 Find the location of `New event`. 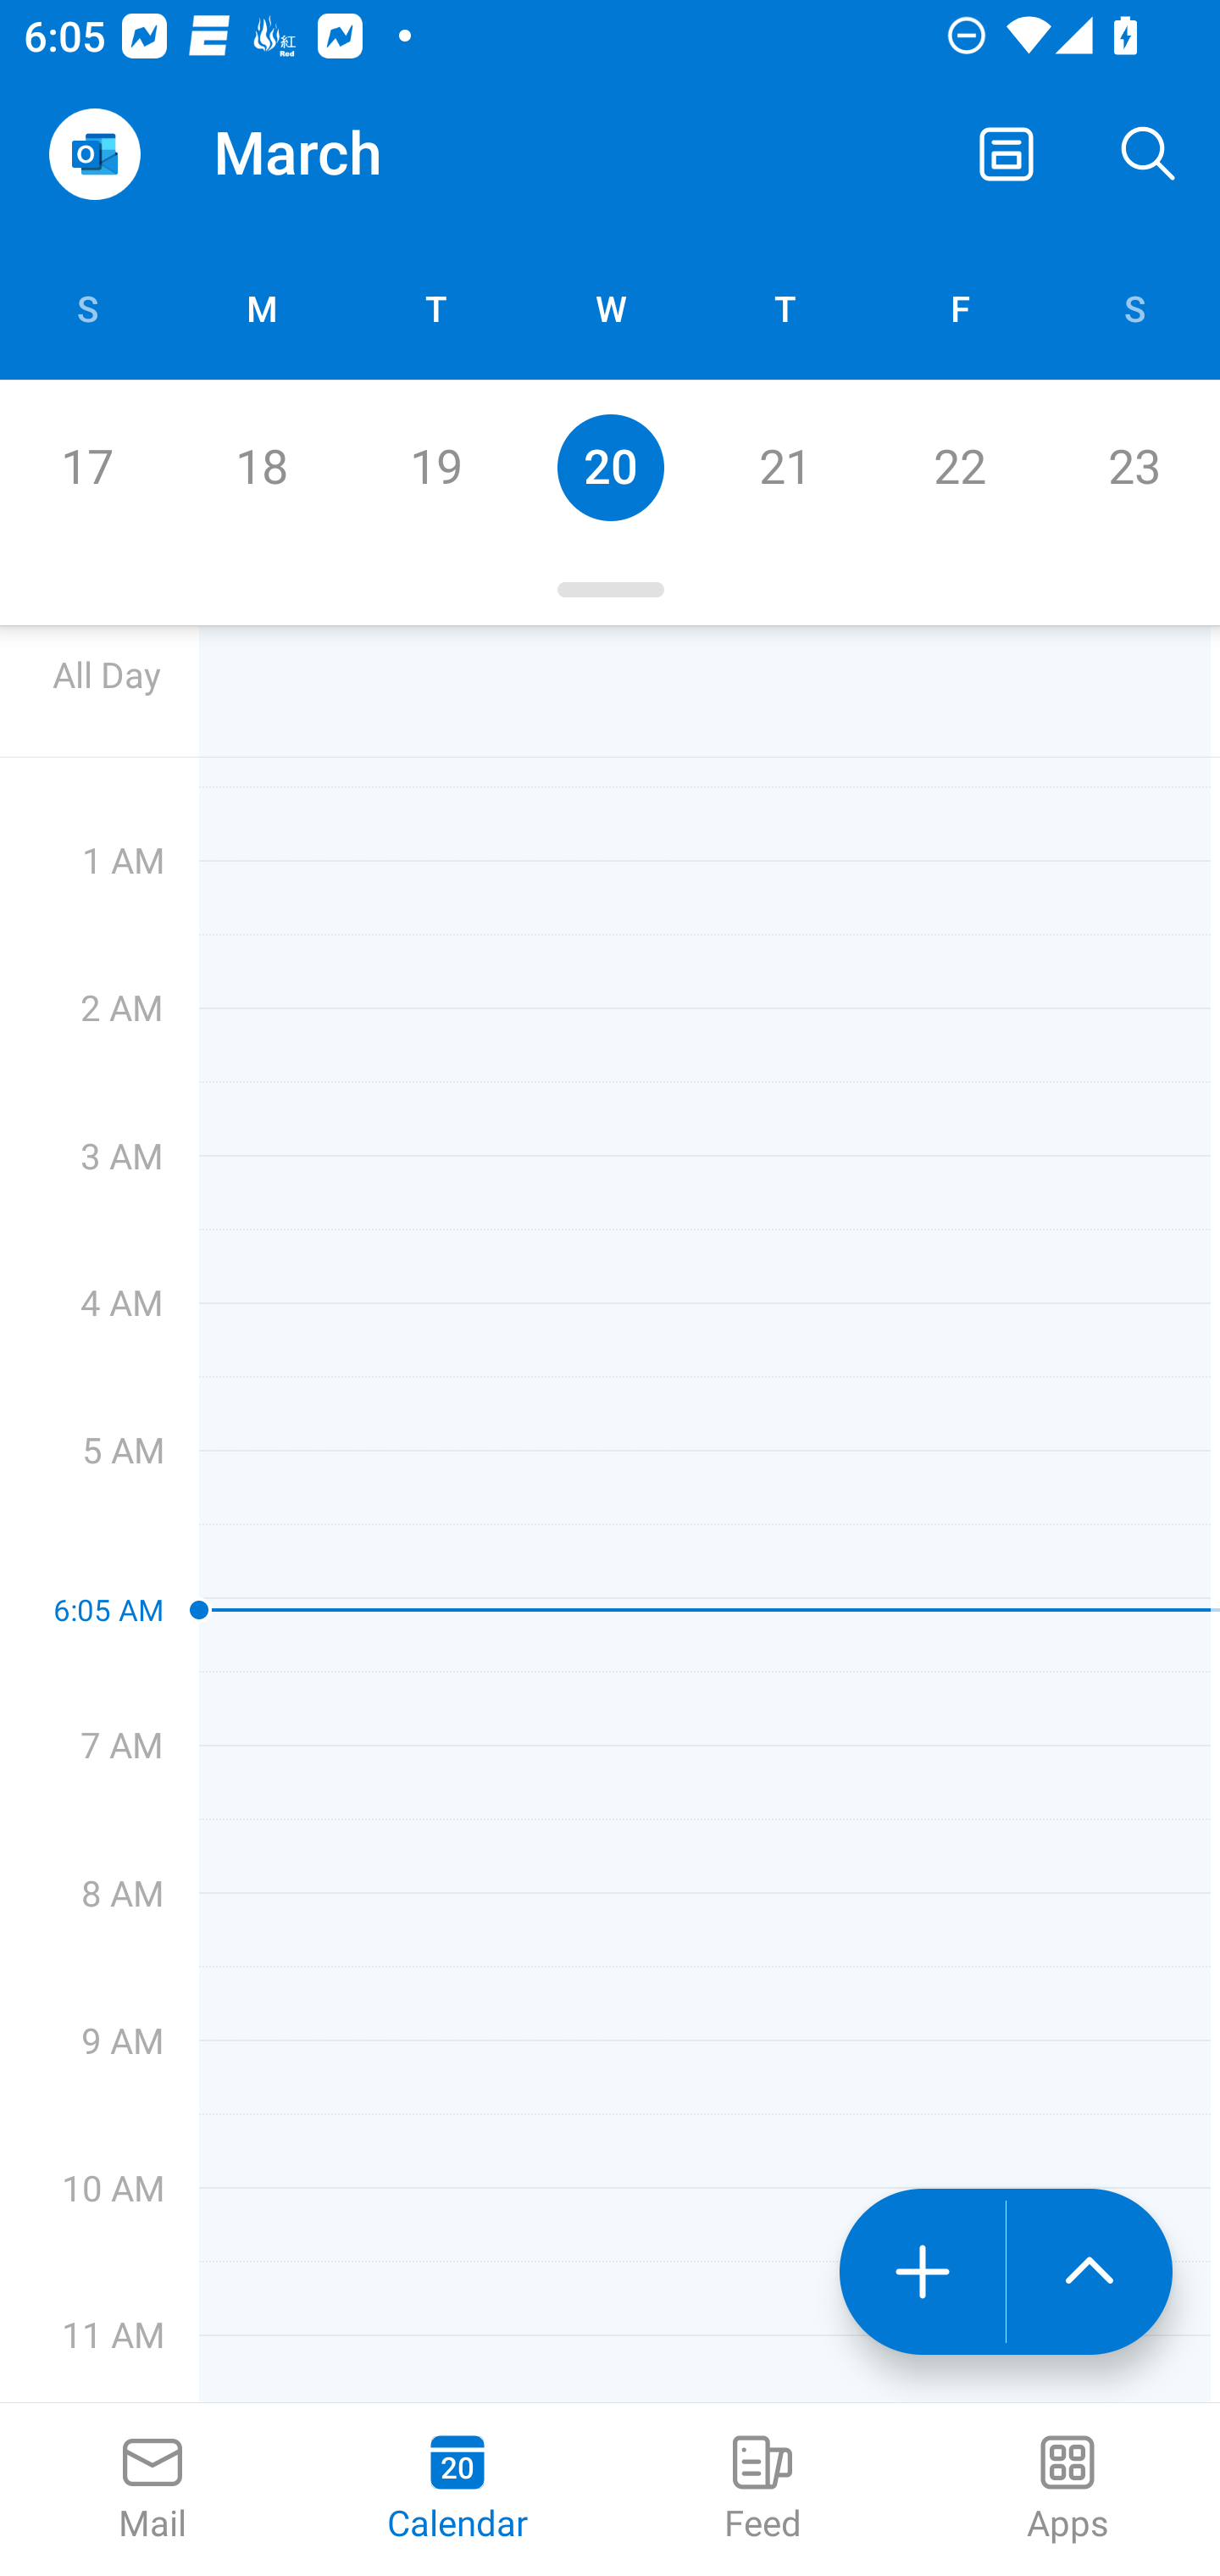

New event is located at coordinates (922, 2272).